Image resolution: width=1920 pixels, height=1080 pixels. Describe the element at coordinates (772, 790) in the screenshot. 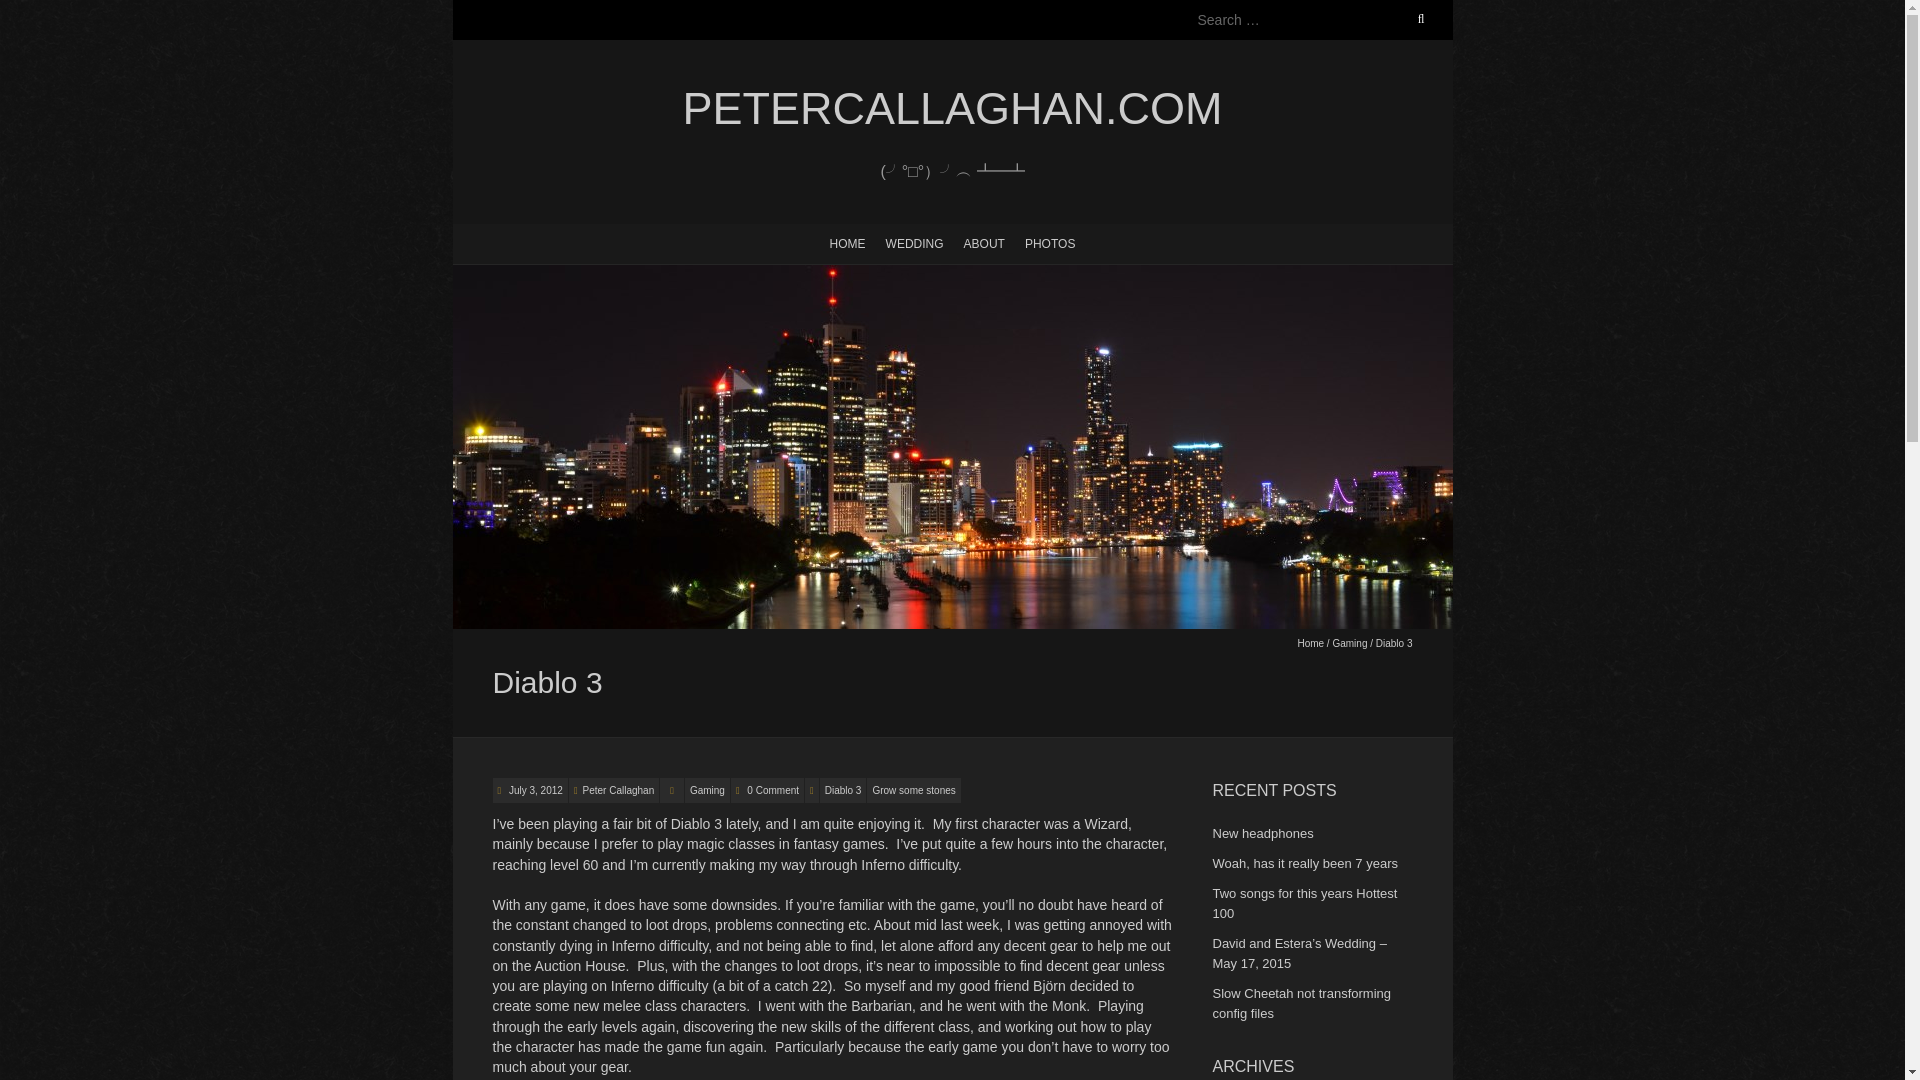

I see `0 Comment` at that location.